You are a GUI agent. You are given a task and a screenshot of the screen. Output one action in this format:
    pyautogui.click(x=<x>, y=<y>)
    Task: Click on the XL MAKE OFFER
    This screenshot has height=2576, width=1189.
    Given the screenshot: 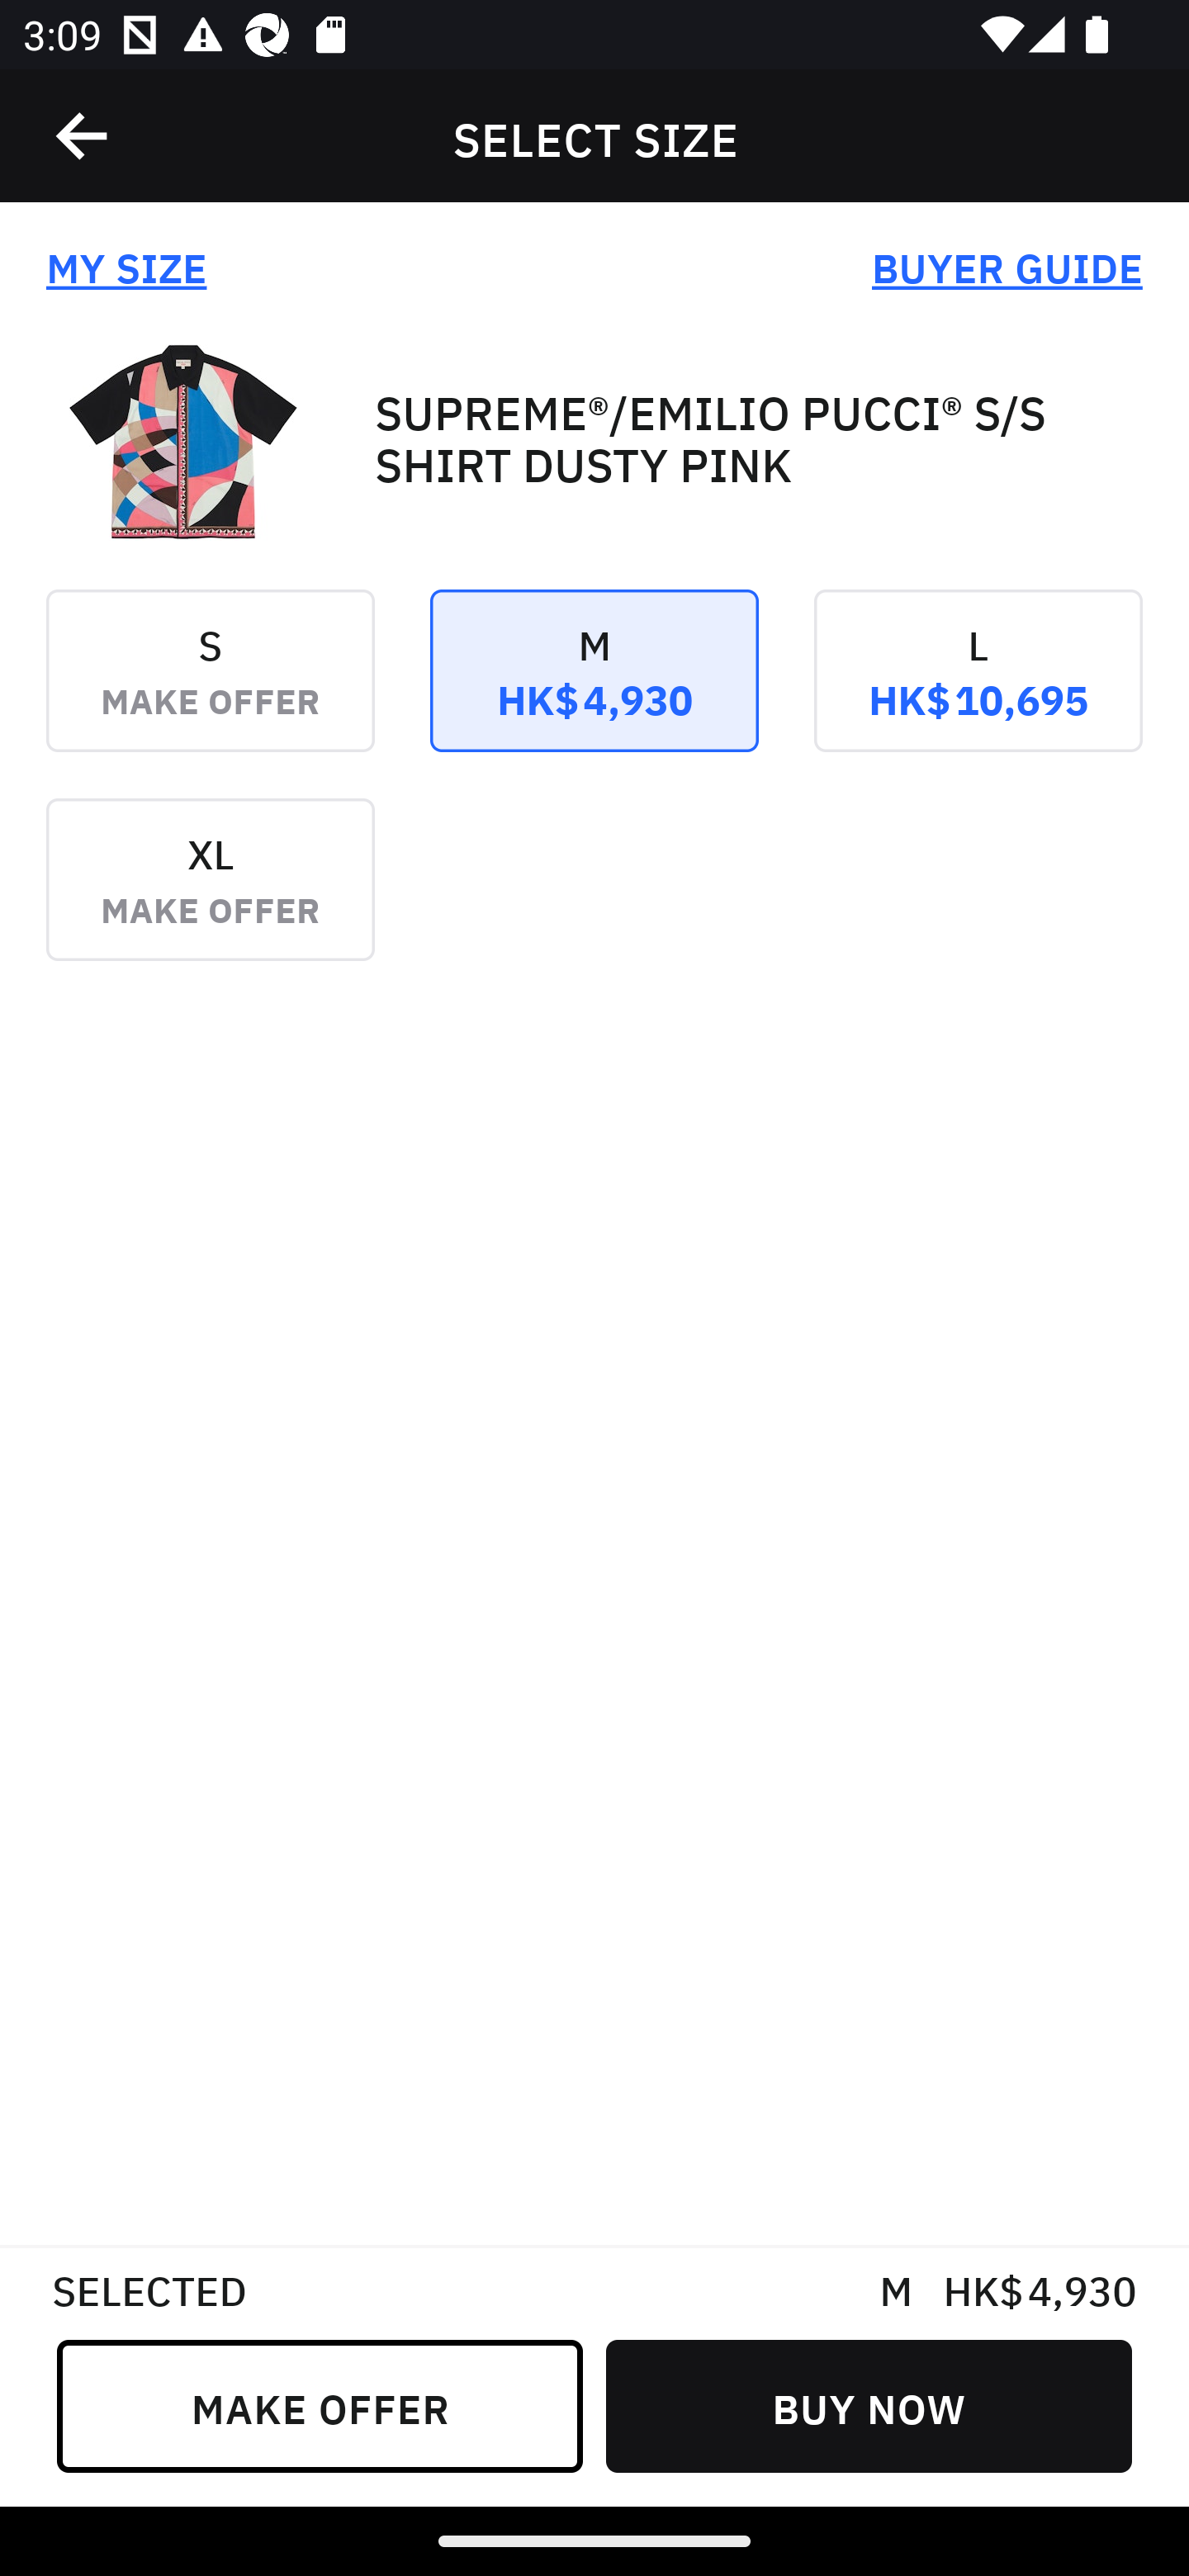 What is the action you would take?
    pyautogui.click(x=210, y=902)
    